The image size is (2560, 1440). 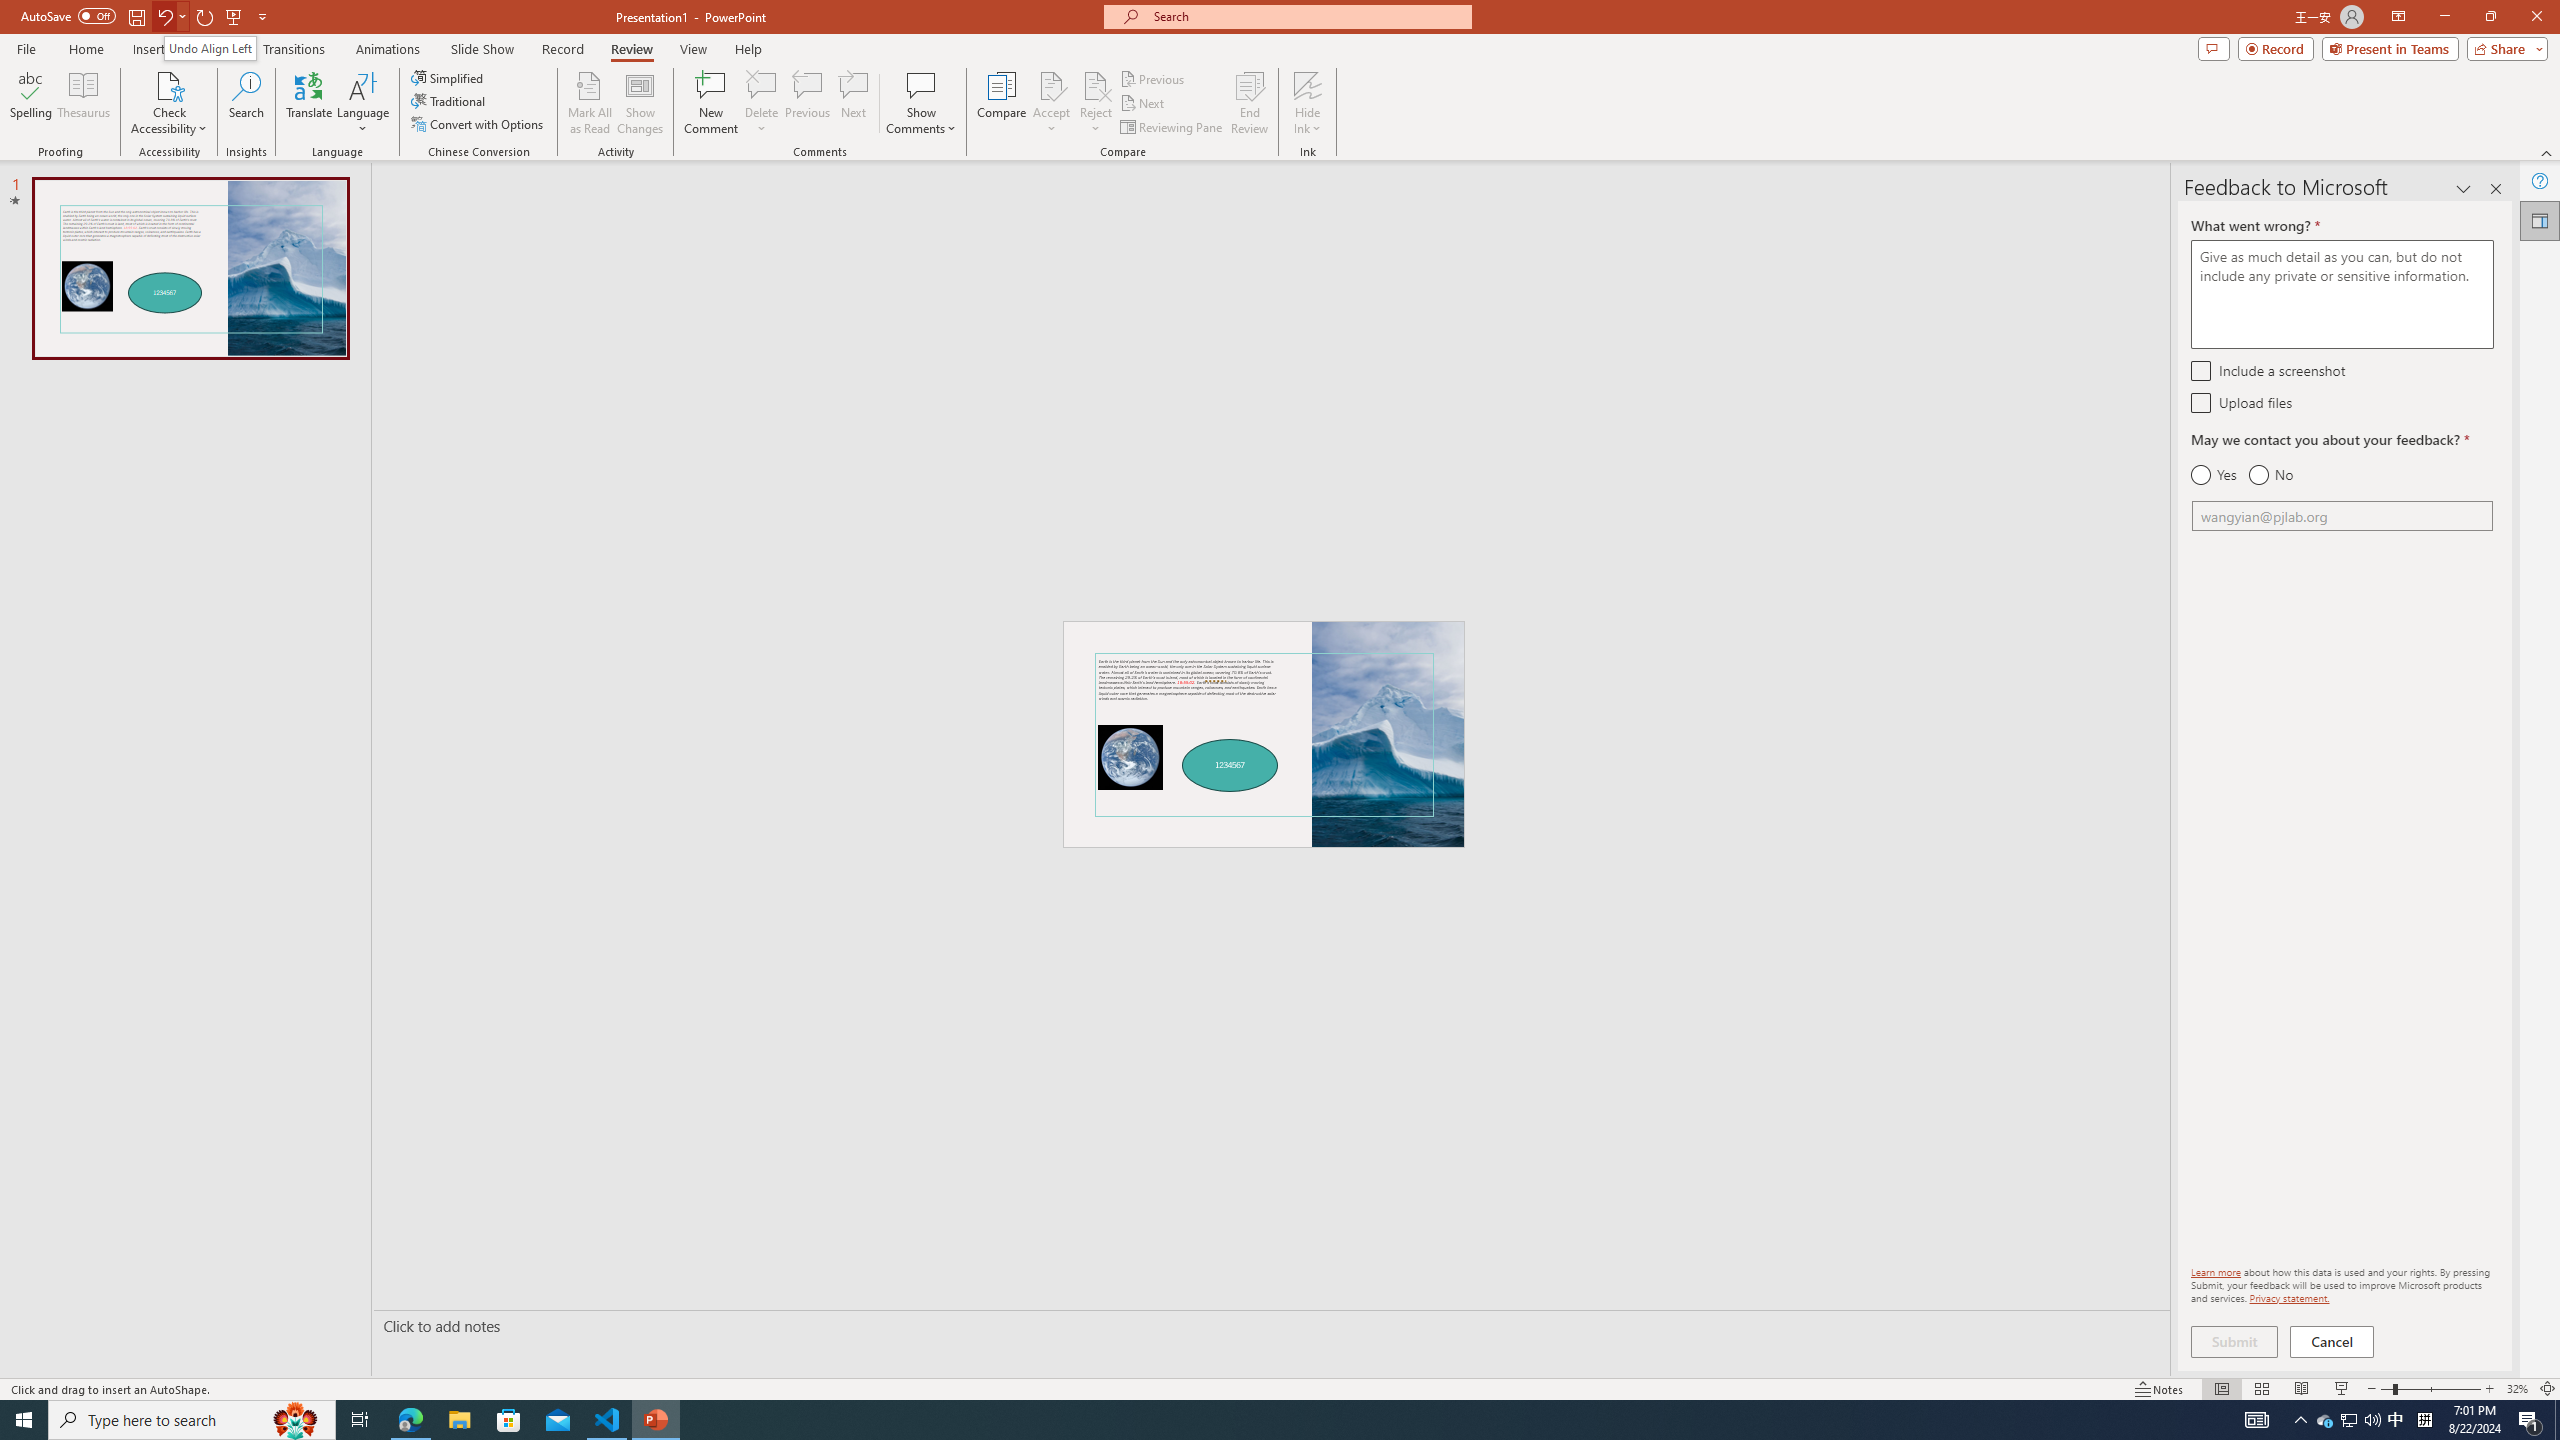 What do you see at coordinates (590, 103) in the screenshot?
I see `Mark All as Read` at bounding box center [590, 103].